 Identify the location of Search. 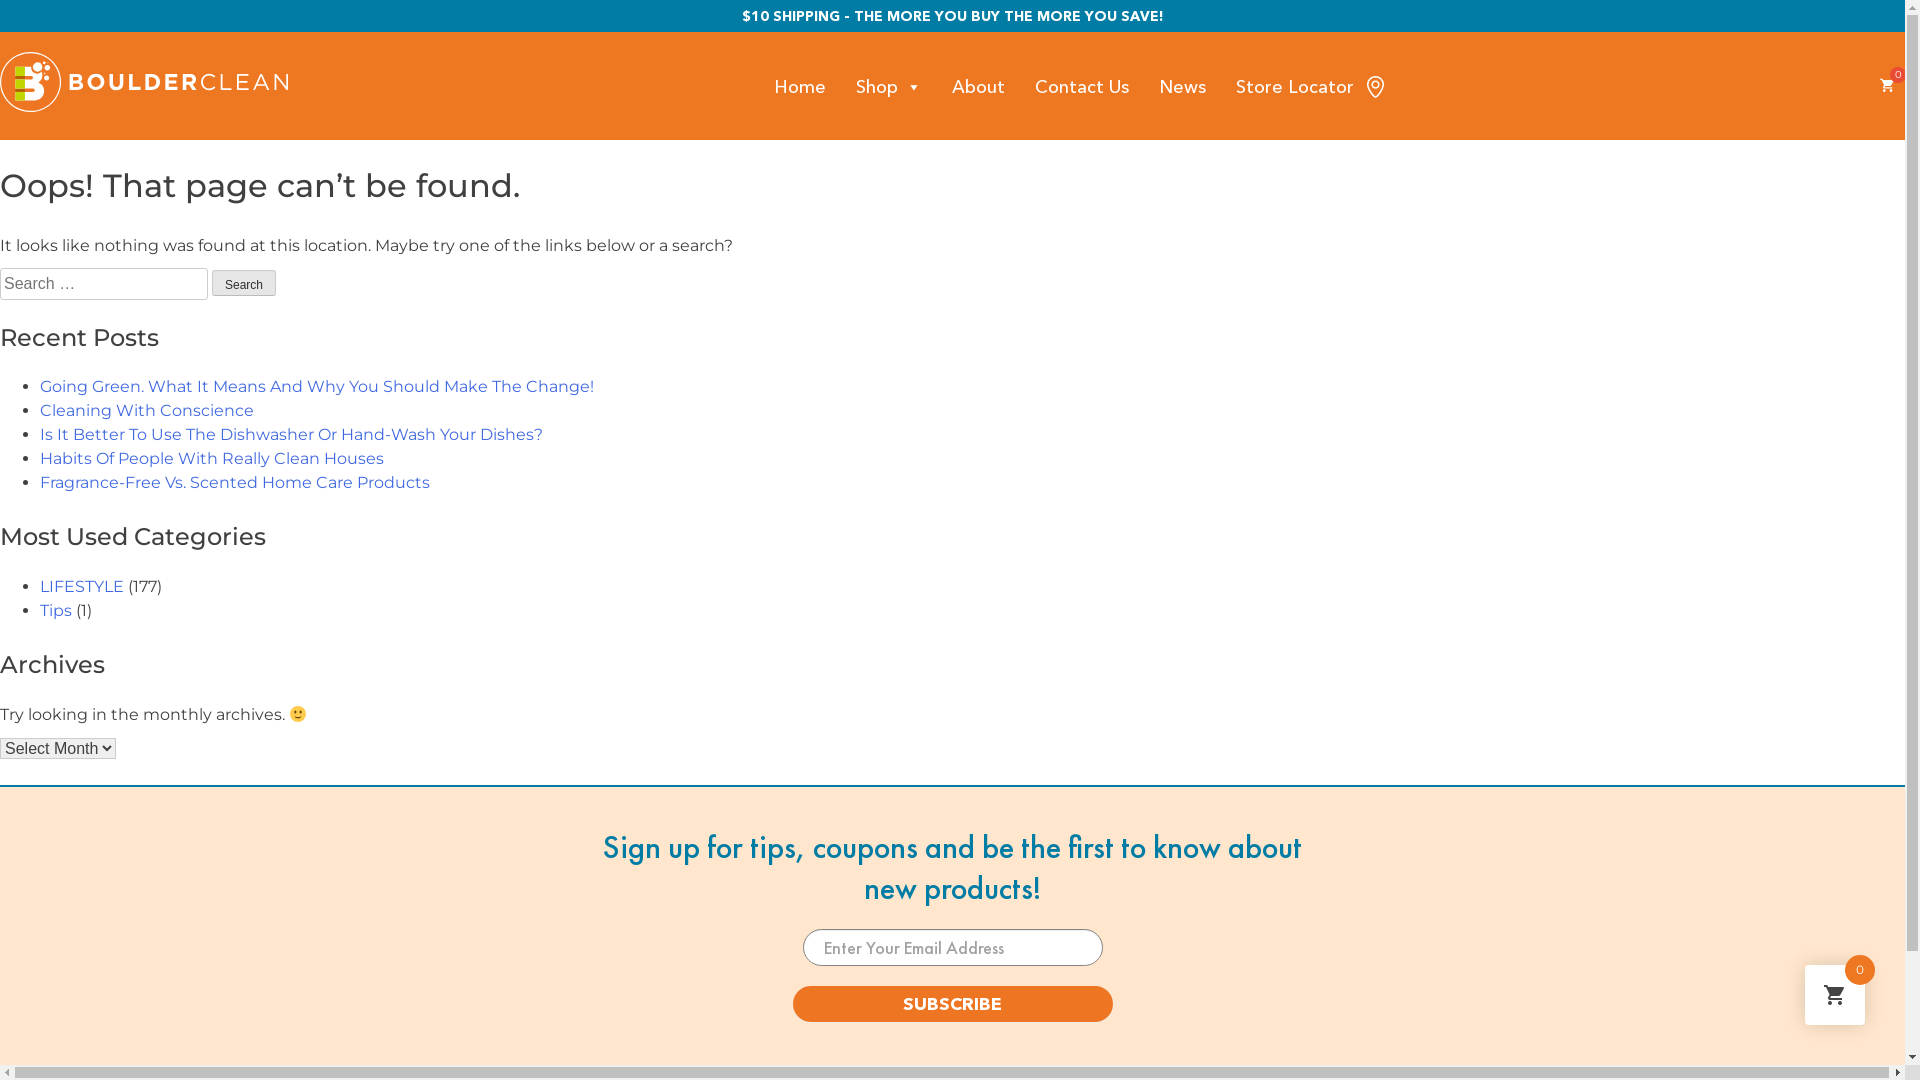
(244, 283).